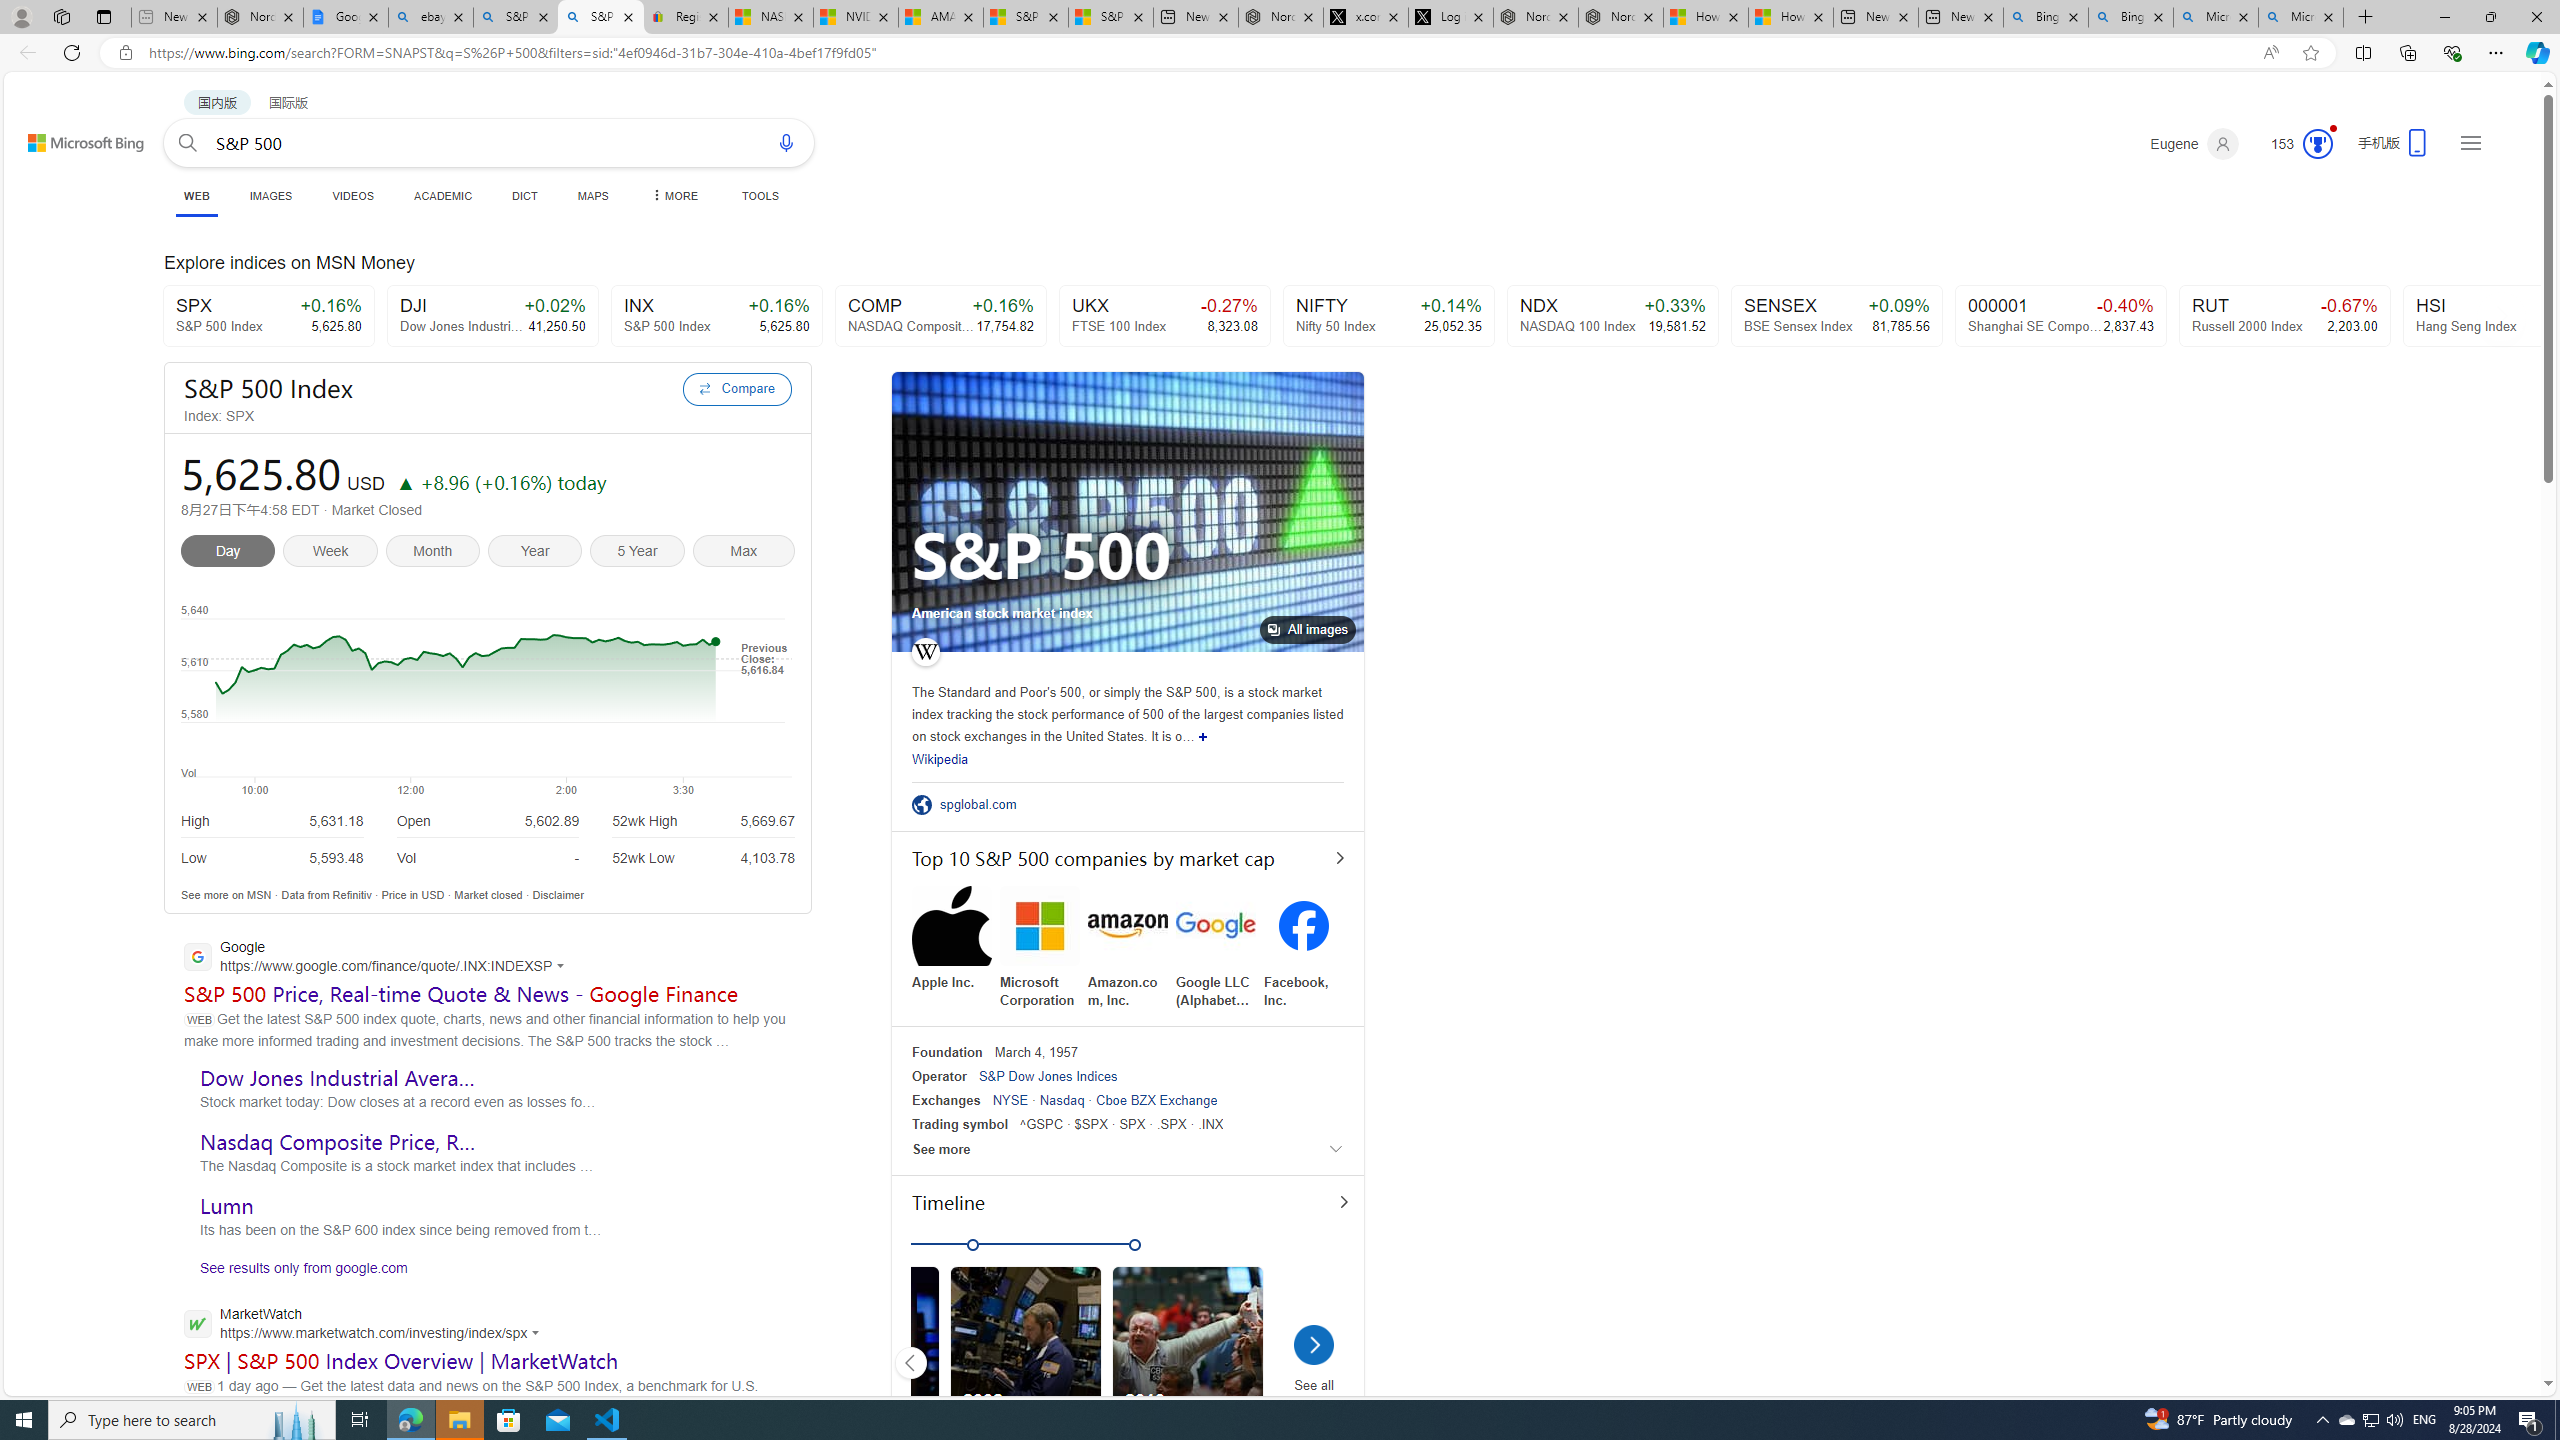  What do you see at coordinates (1127, 512) in the screenshot?
I see `All images` at bounding box center [1127, 512].